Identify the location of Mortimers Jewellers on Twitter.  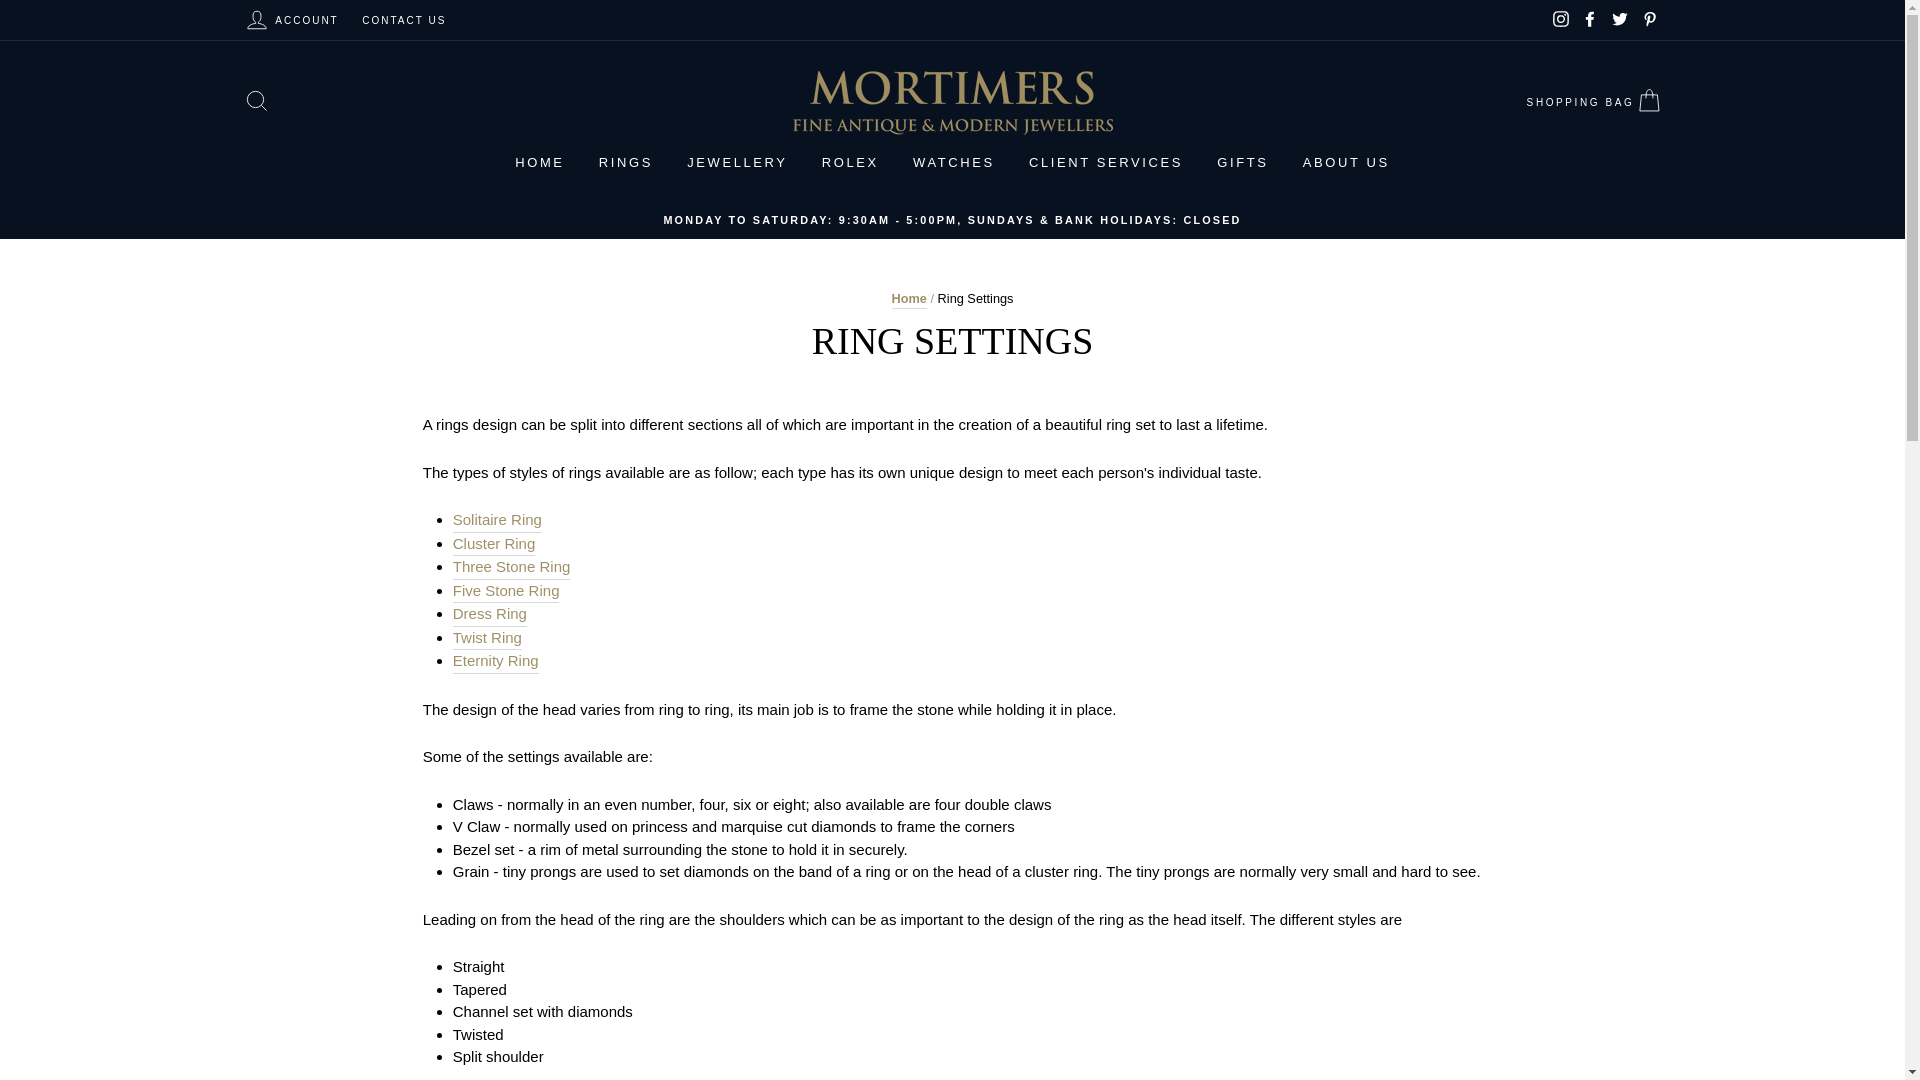
(1620, 19).